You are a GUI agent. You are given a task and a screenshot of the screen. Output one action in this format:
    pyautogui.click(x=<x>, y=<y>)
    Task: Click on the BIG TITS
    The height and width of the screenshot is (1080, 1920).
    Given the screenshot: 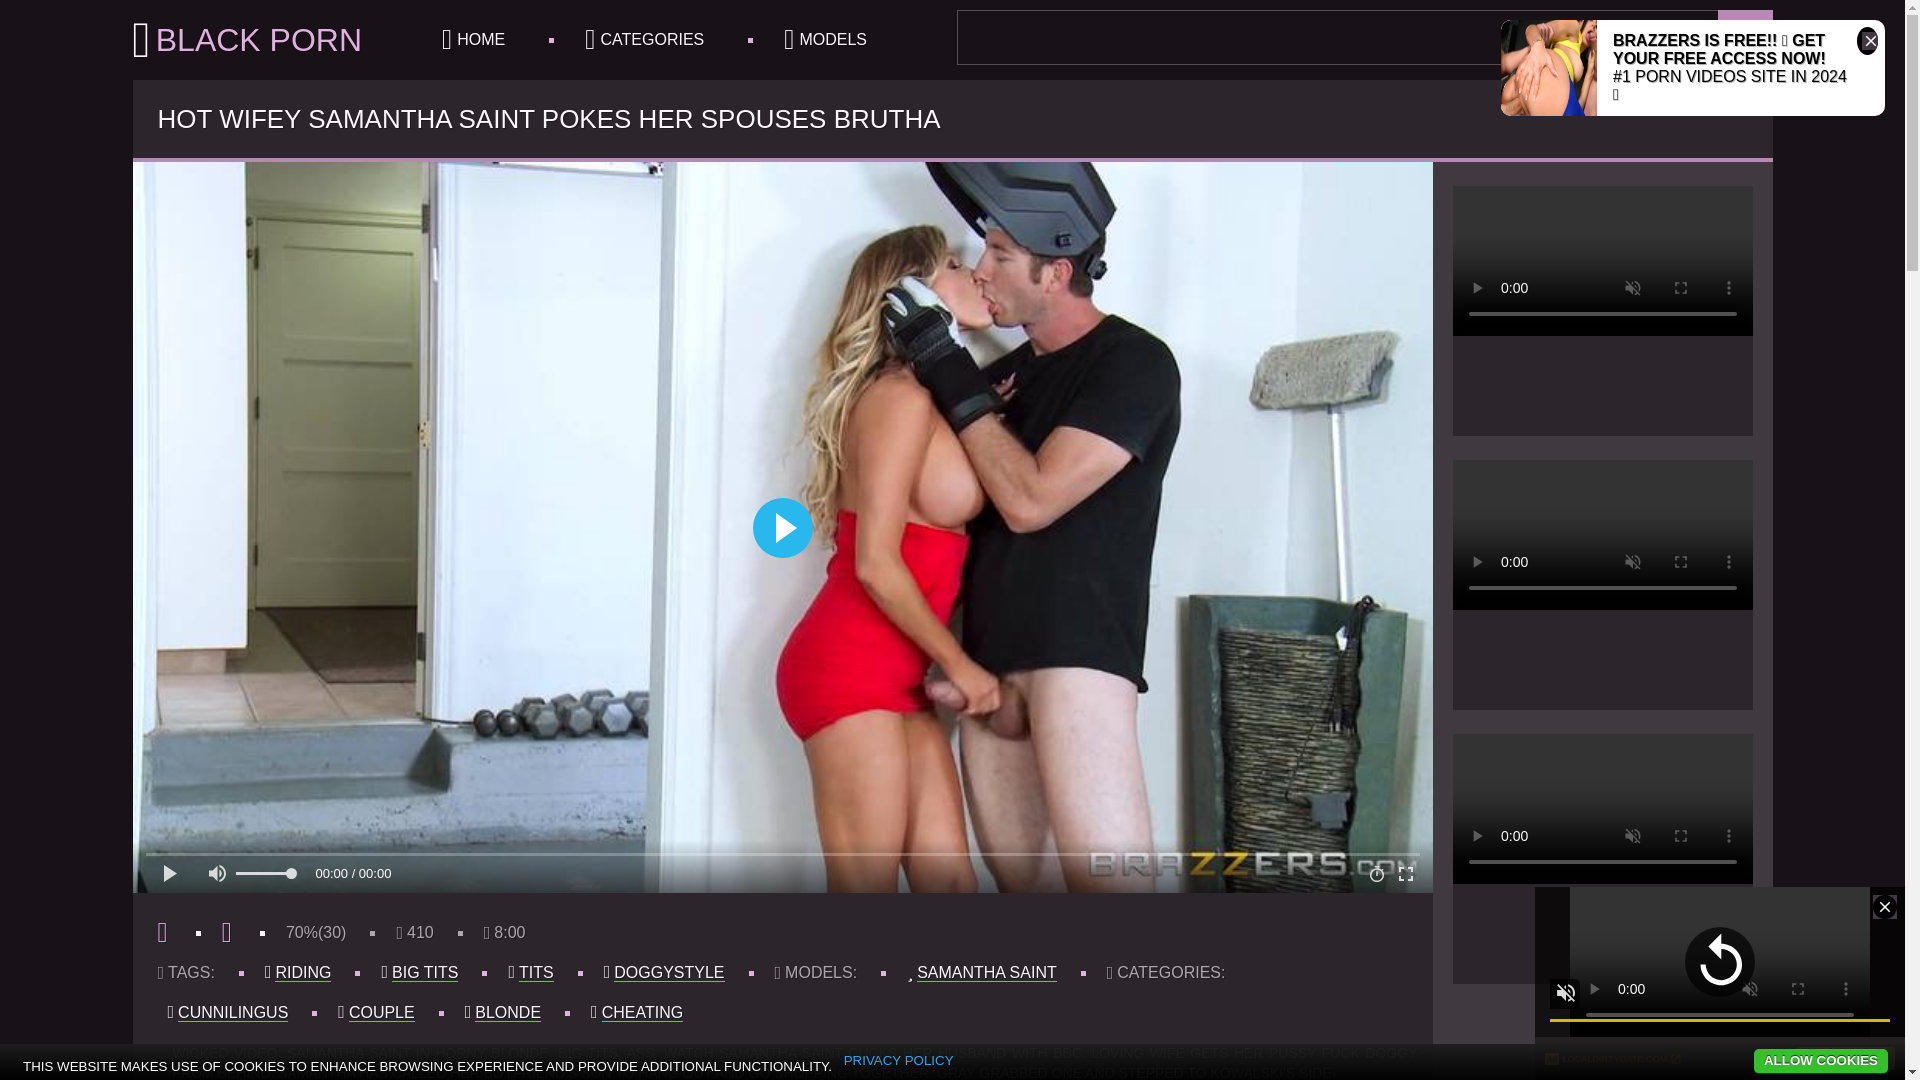 What is the action you would take?
    pyautogui.click(x=424, y=972)
    